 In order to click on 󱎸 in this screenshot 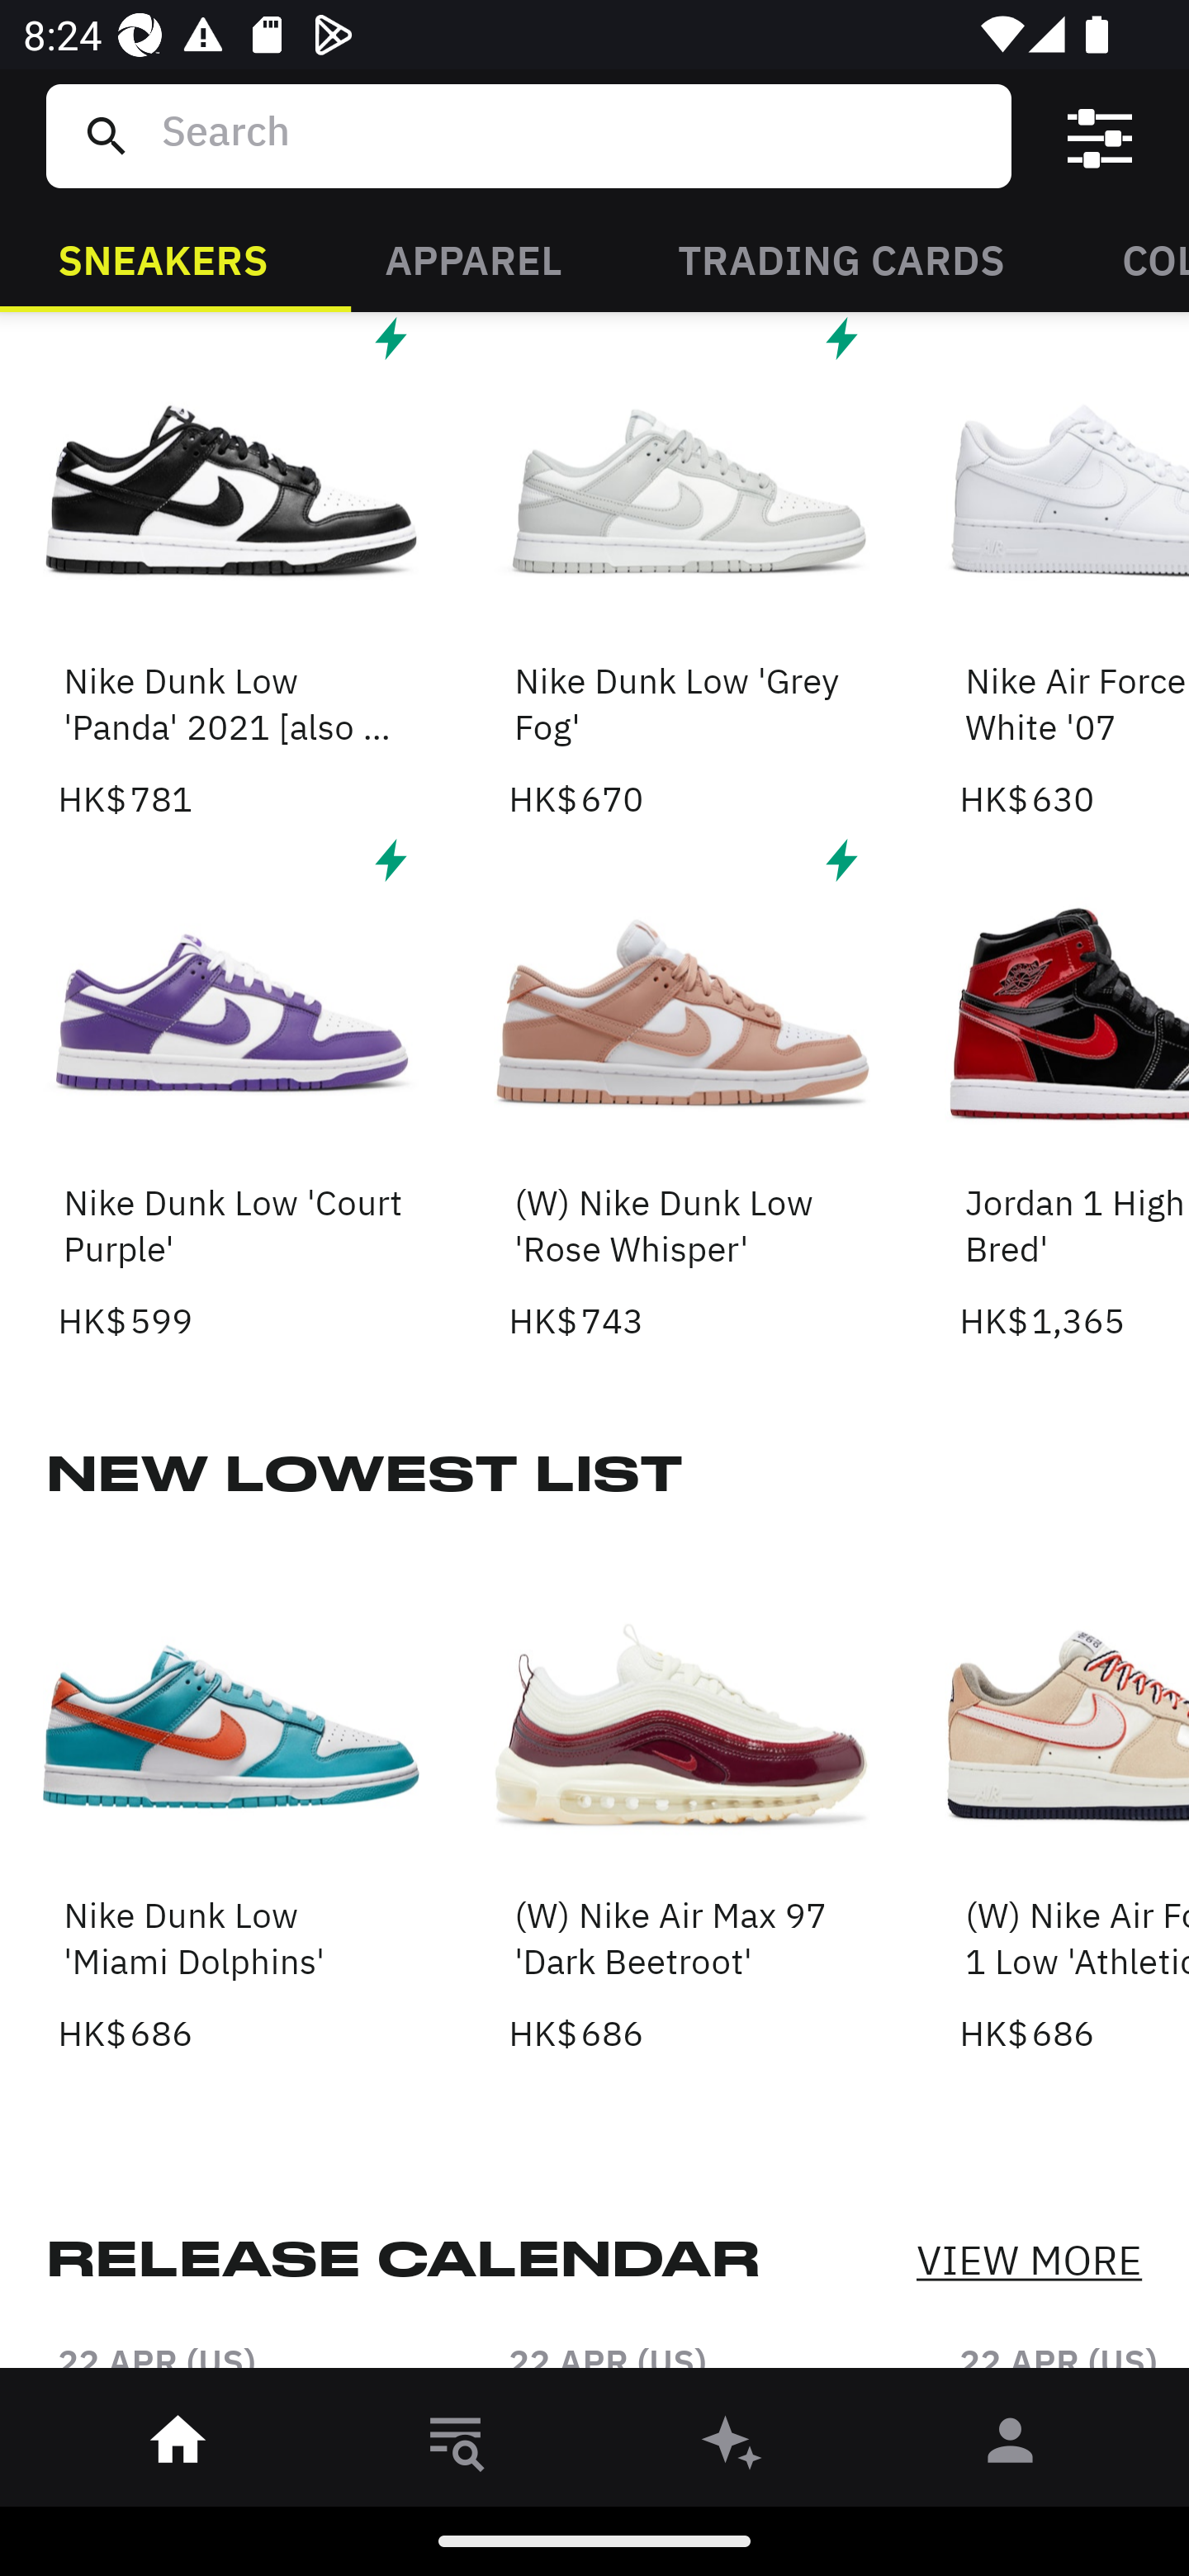, I will do `click(456, 2446)`.